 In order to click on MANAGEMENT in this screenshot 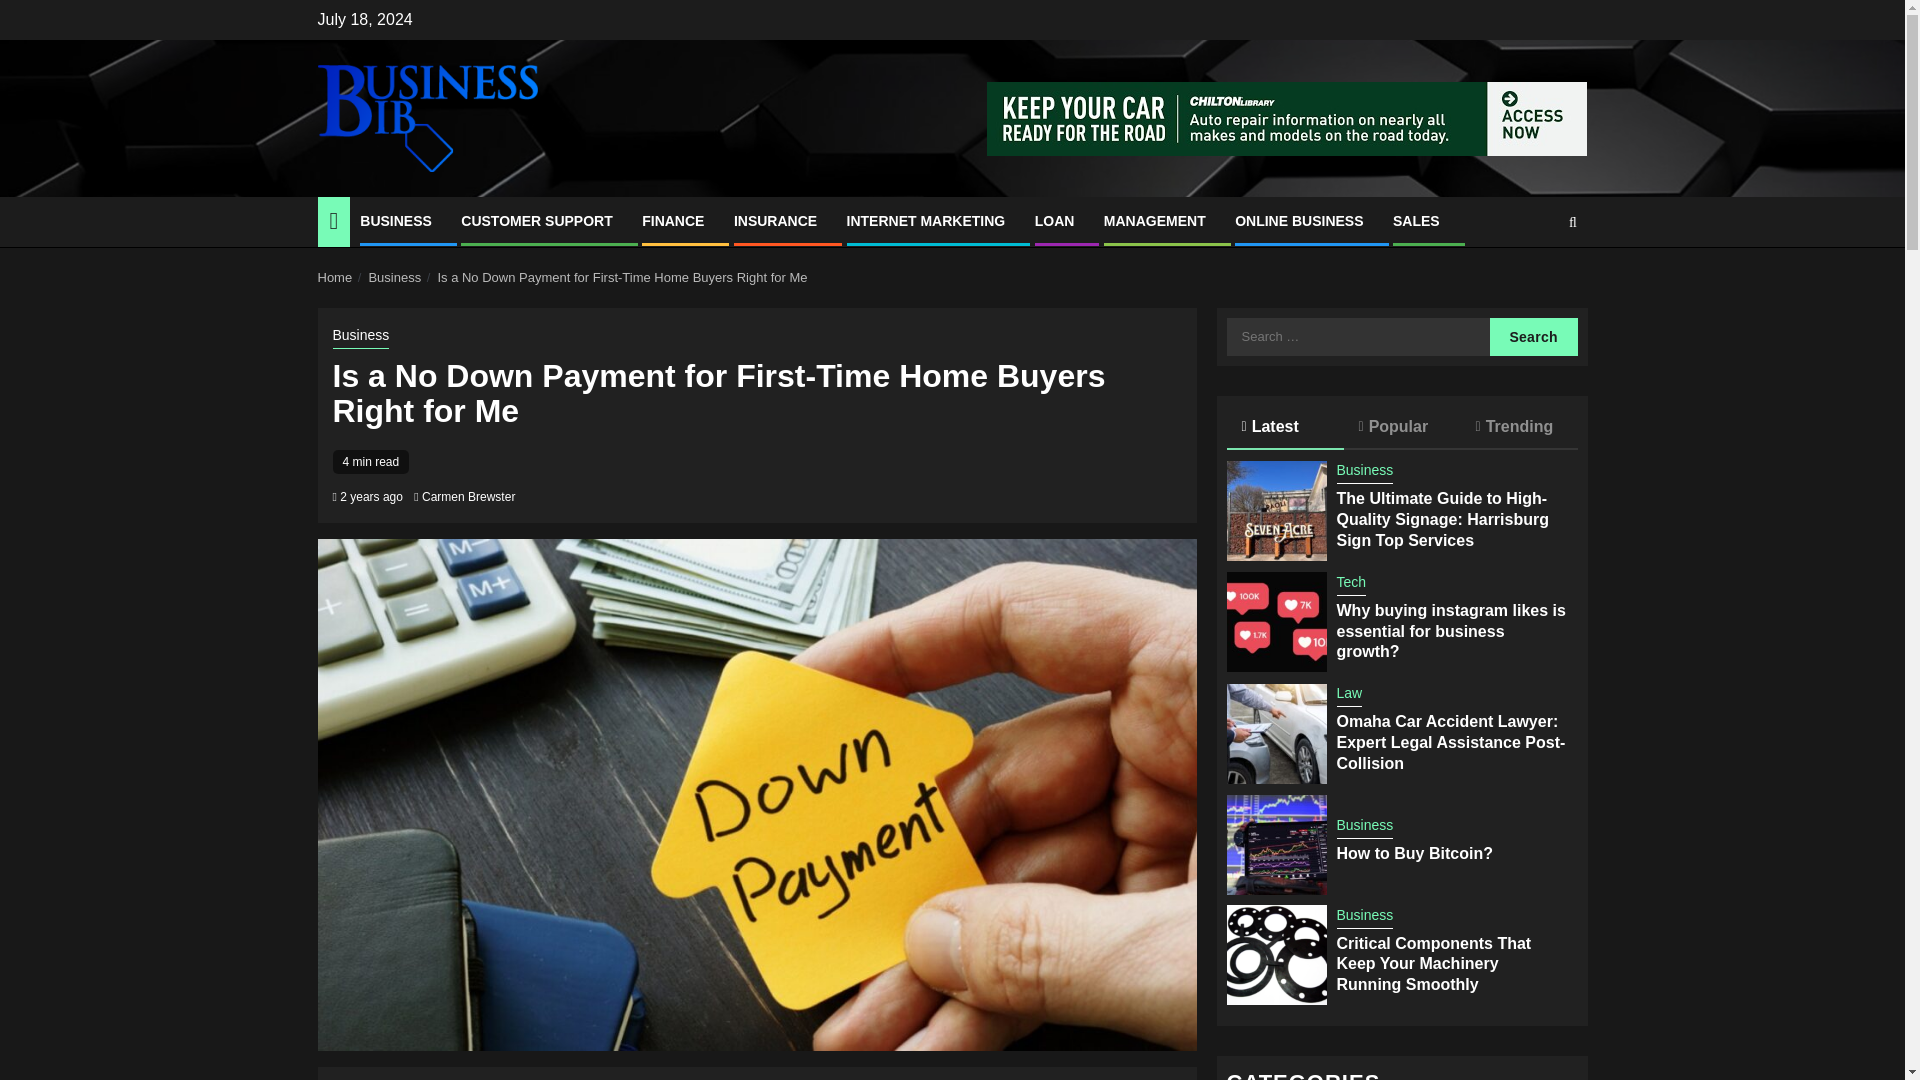, I will do `click(1154, 220)`.